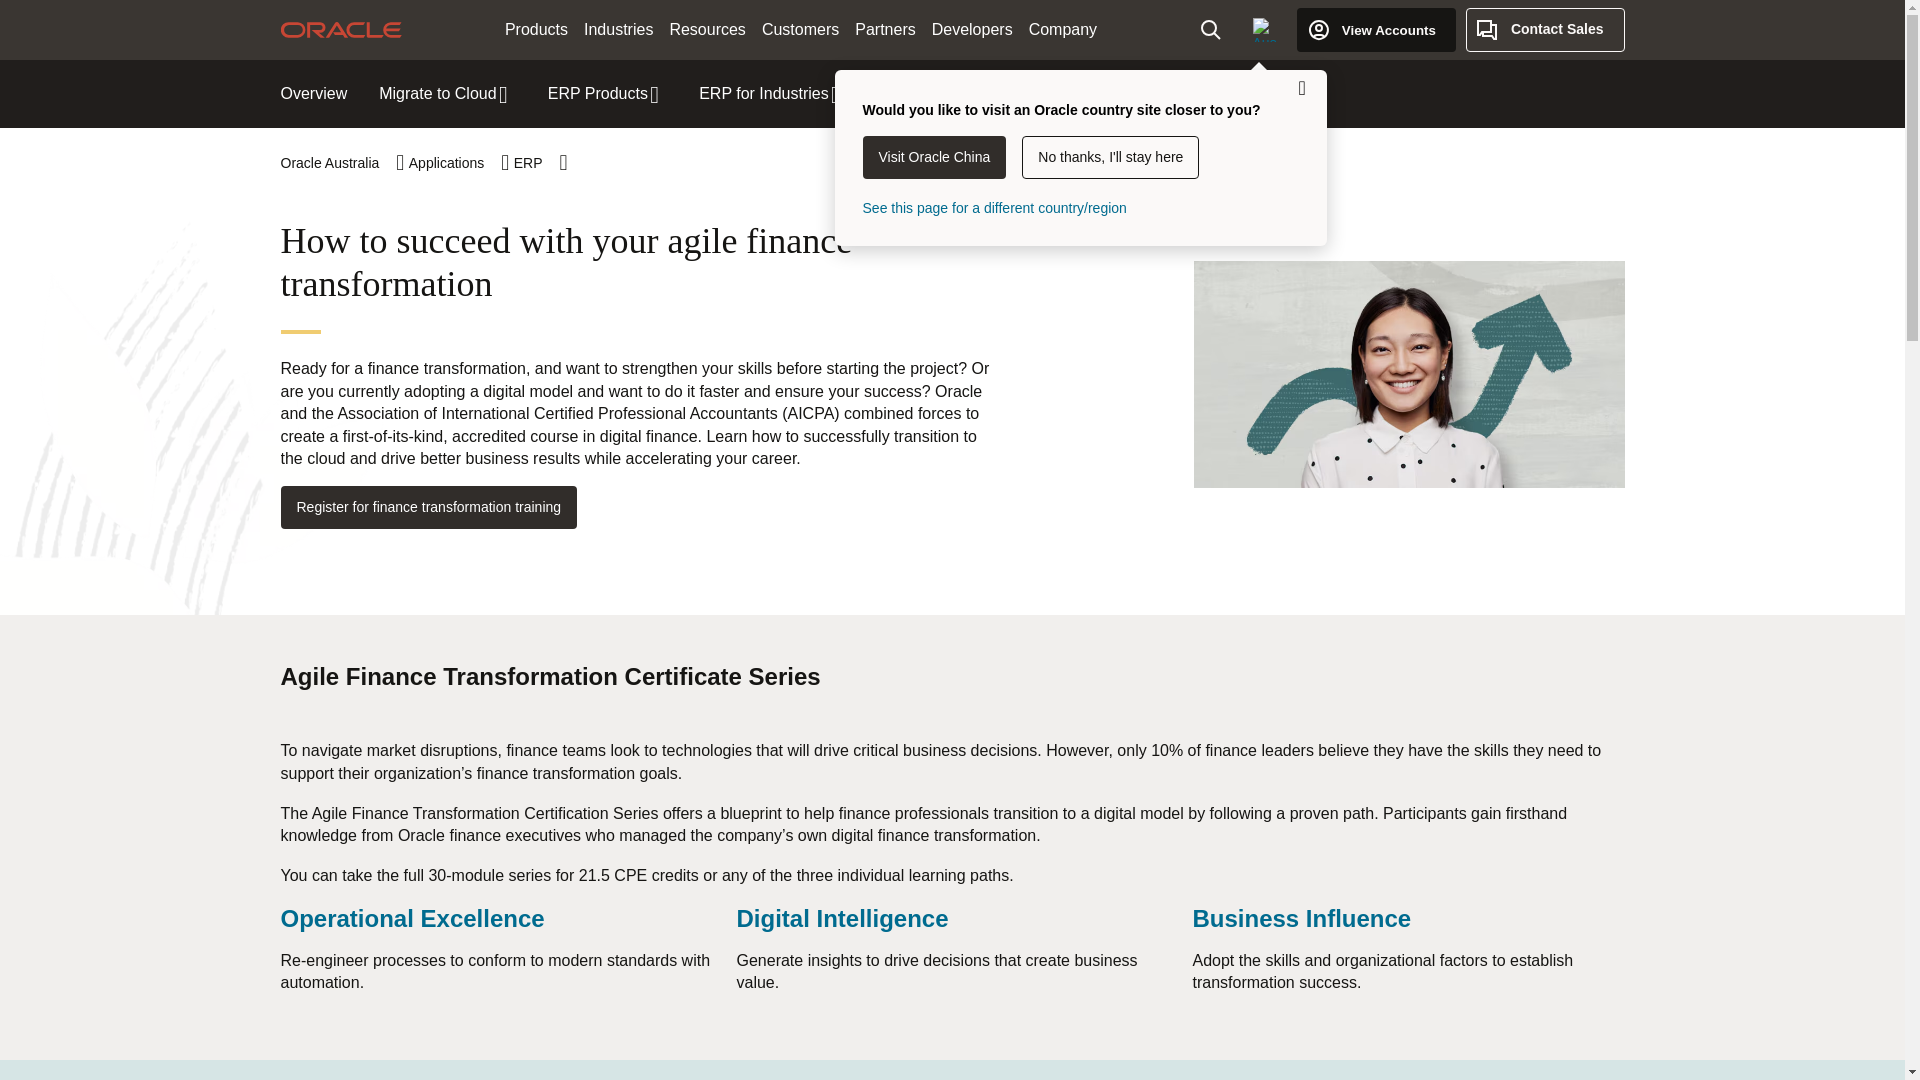  I want to click on Resources, so click(706, 30).